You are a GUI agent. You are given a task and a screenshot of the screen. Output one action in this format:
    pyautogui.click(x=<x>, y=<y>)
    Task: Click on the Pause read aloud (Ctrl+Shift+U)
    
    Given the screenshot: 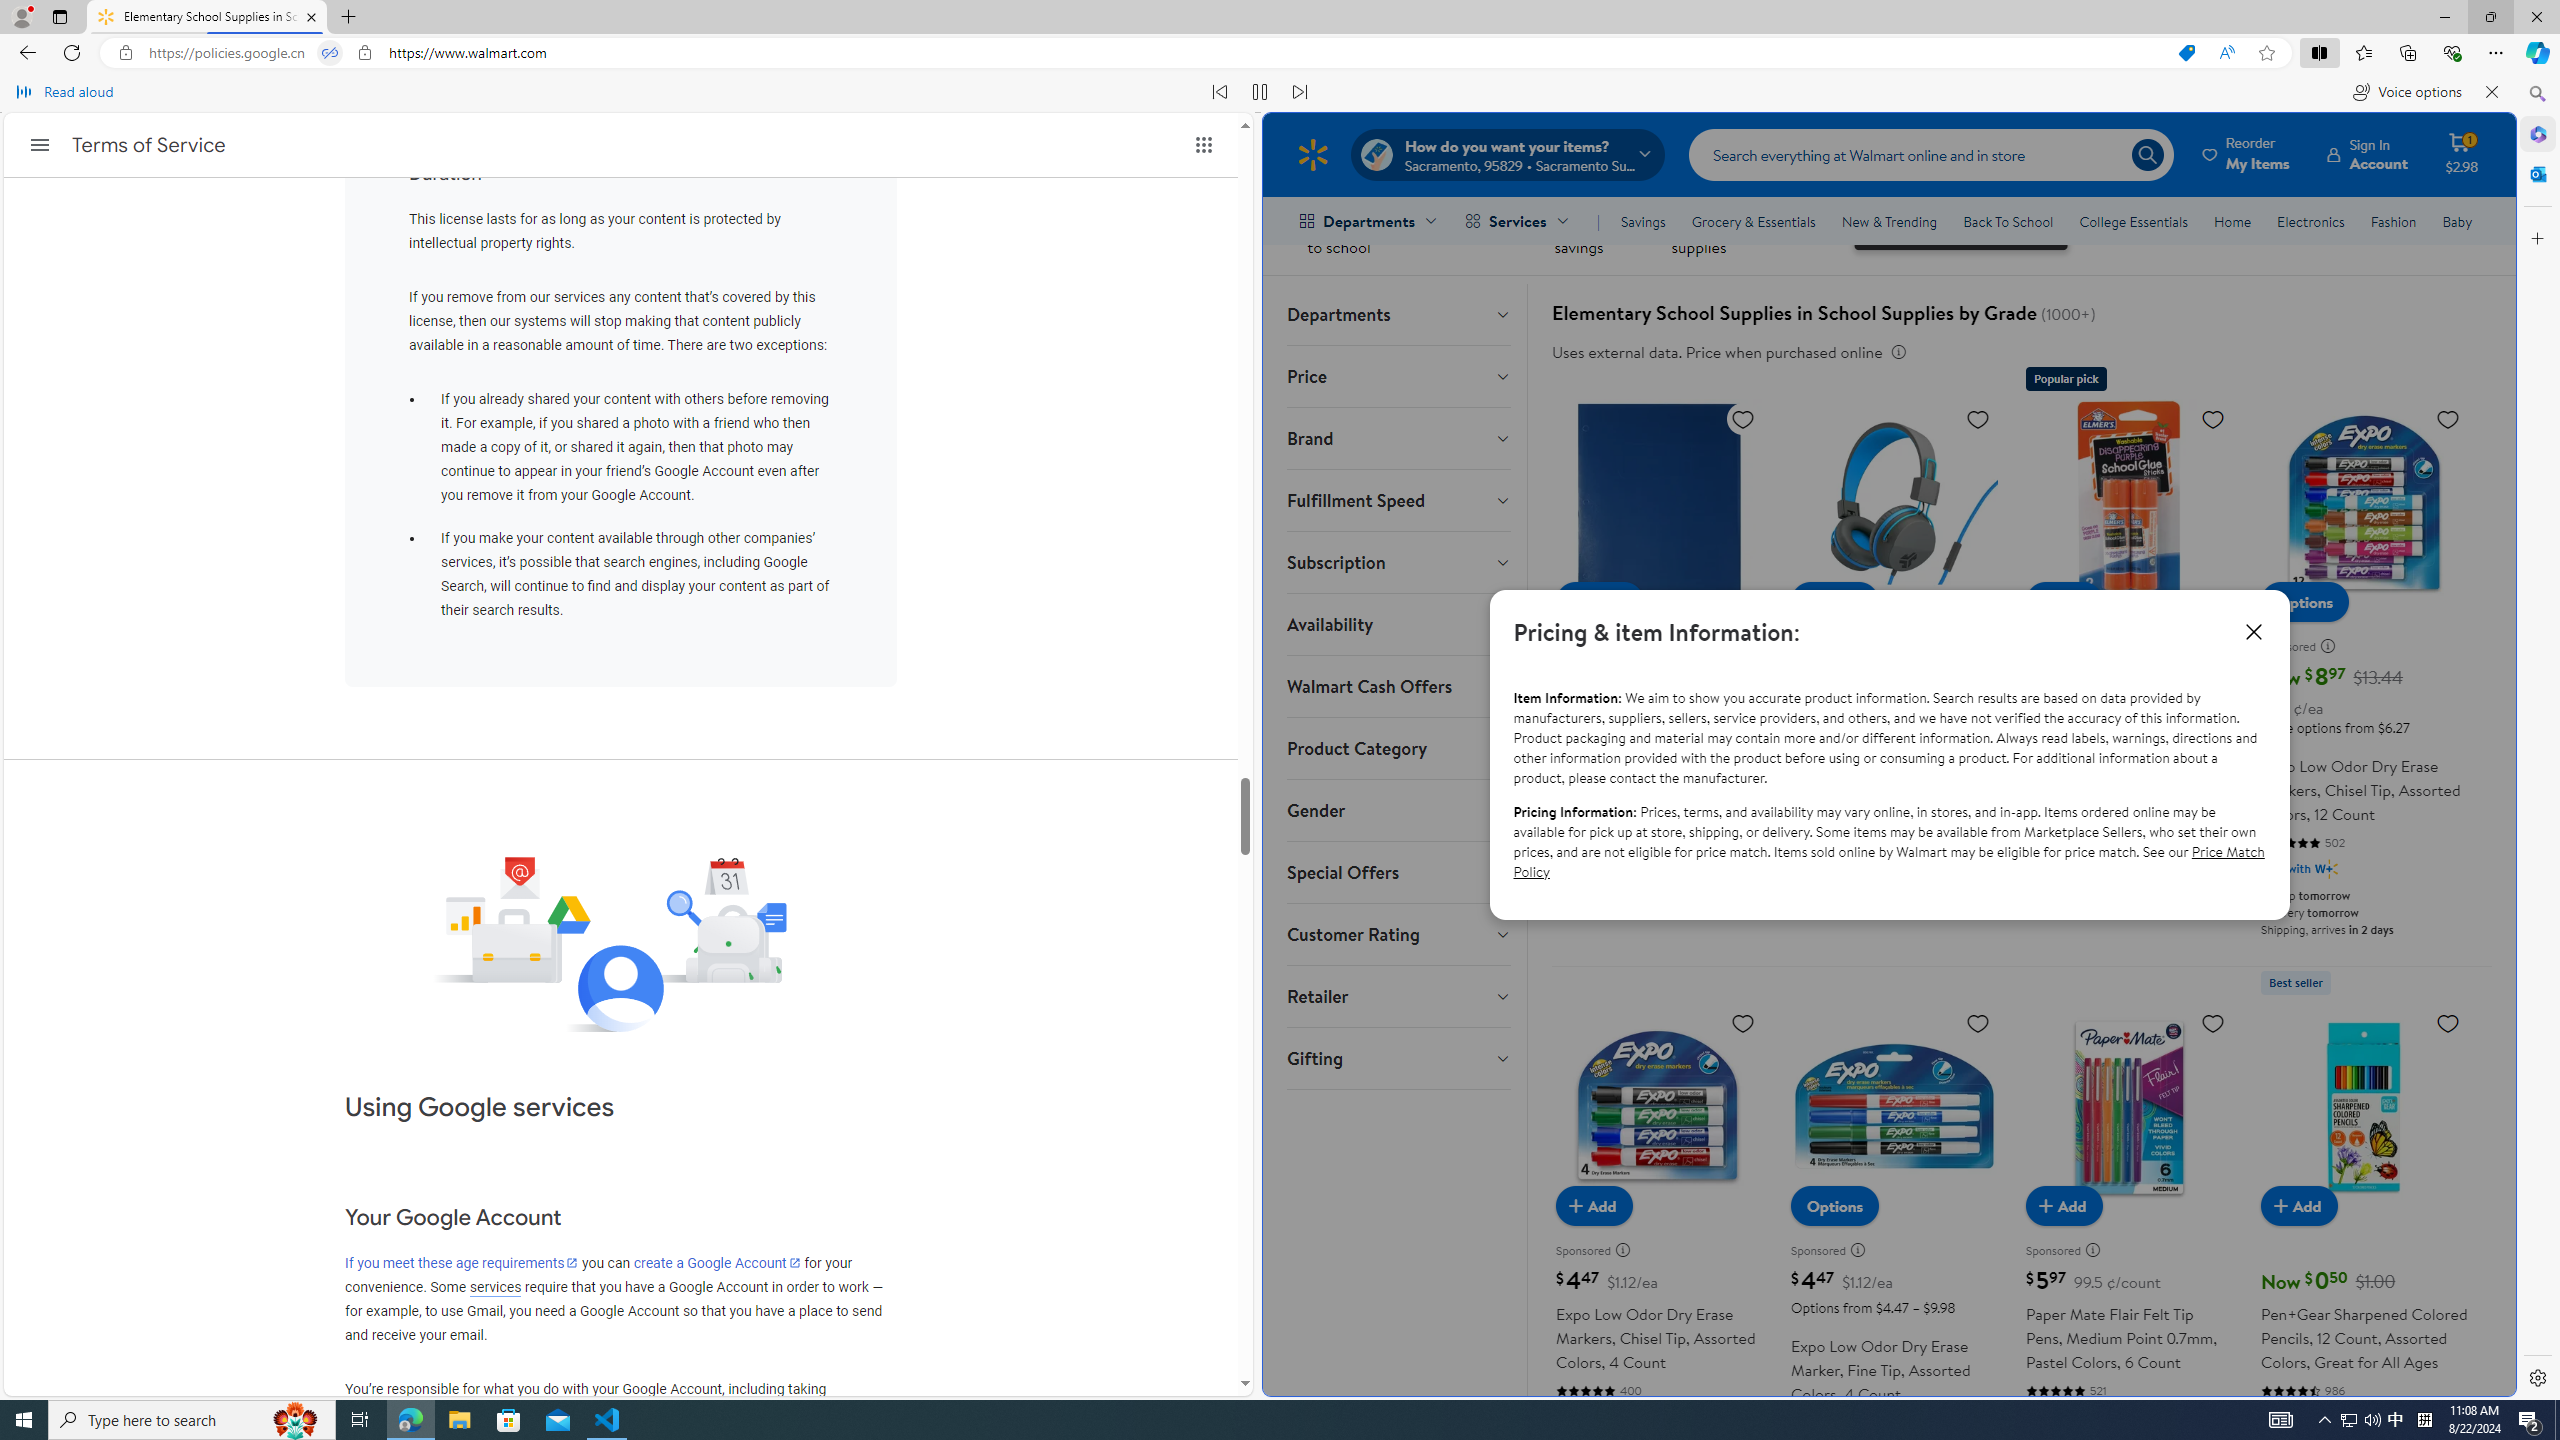 What is the action you would take?
    pyautogui.click(x=1260, y=92)
    